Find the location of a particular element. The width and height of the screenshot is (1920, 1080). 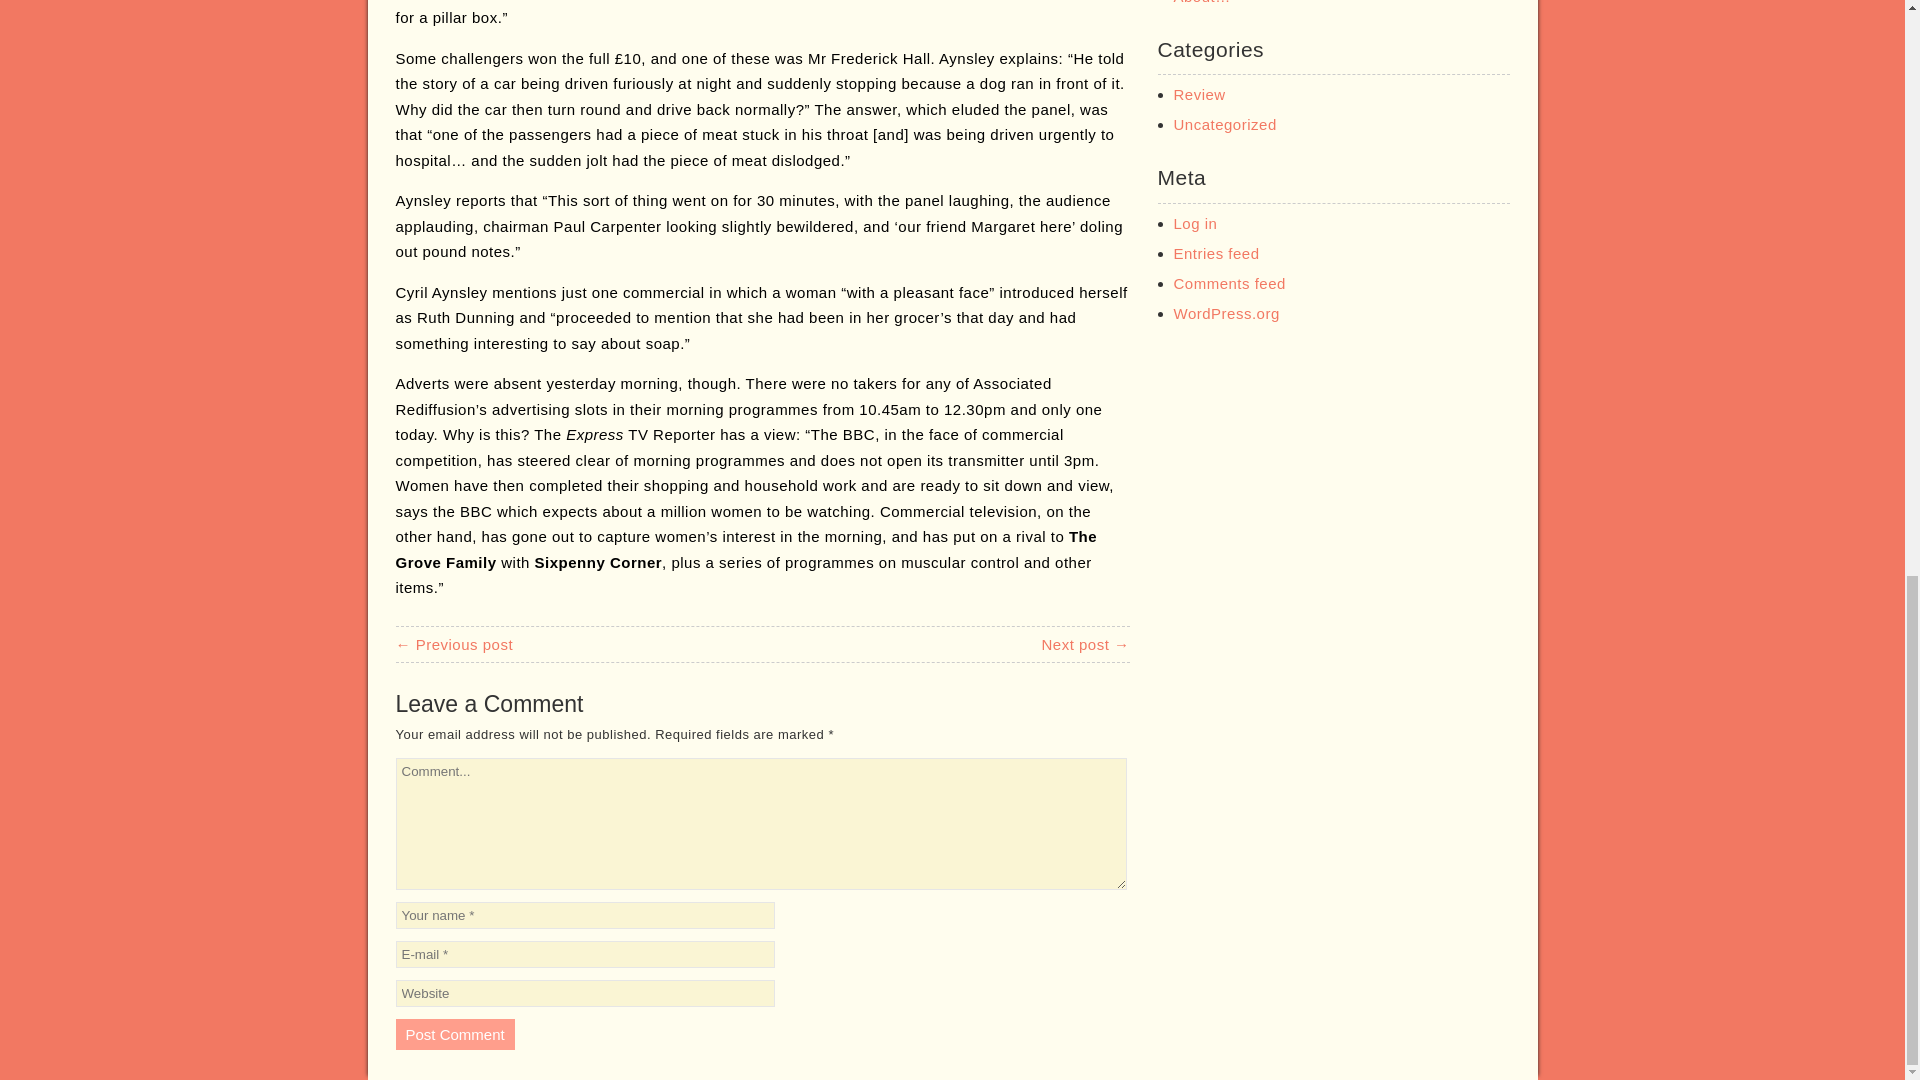

Entries feed is located at coordinates (1216, 254).